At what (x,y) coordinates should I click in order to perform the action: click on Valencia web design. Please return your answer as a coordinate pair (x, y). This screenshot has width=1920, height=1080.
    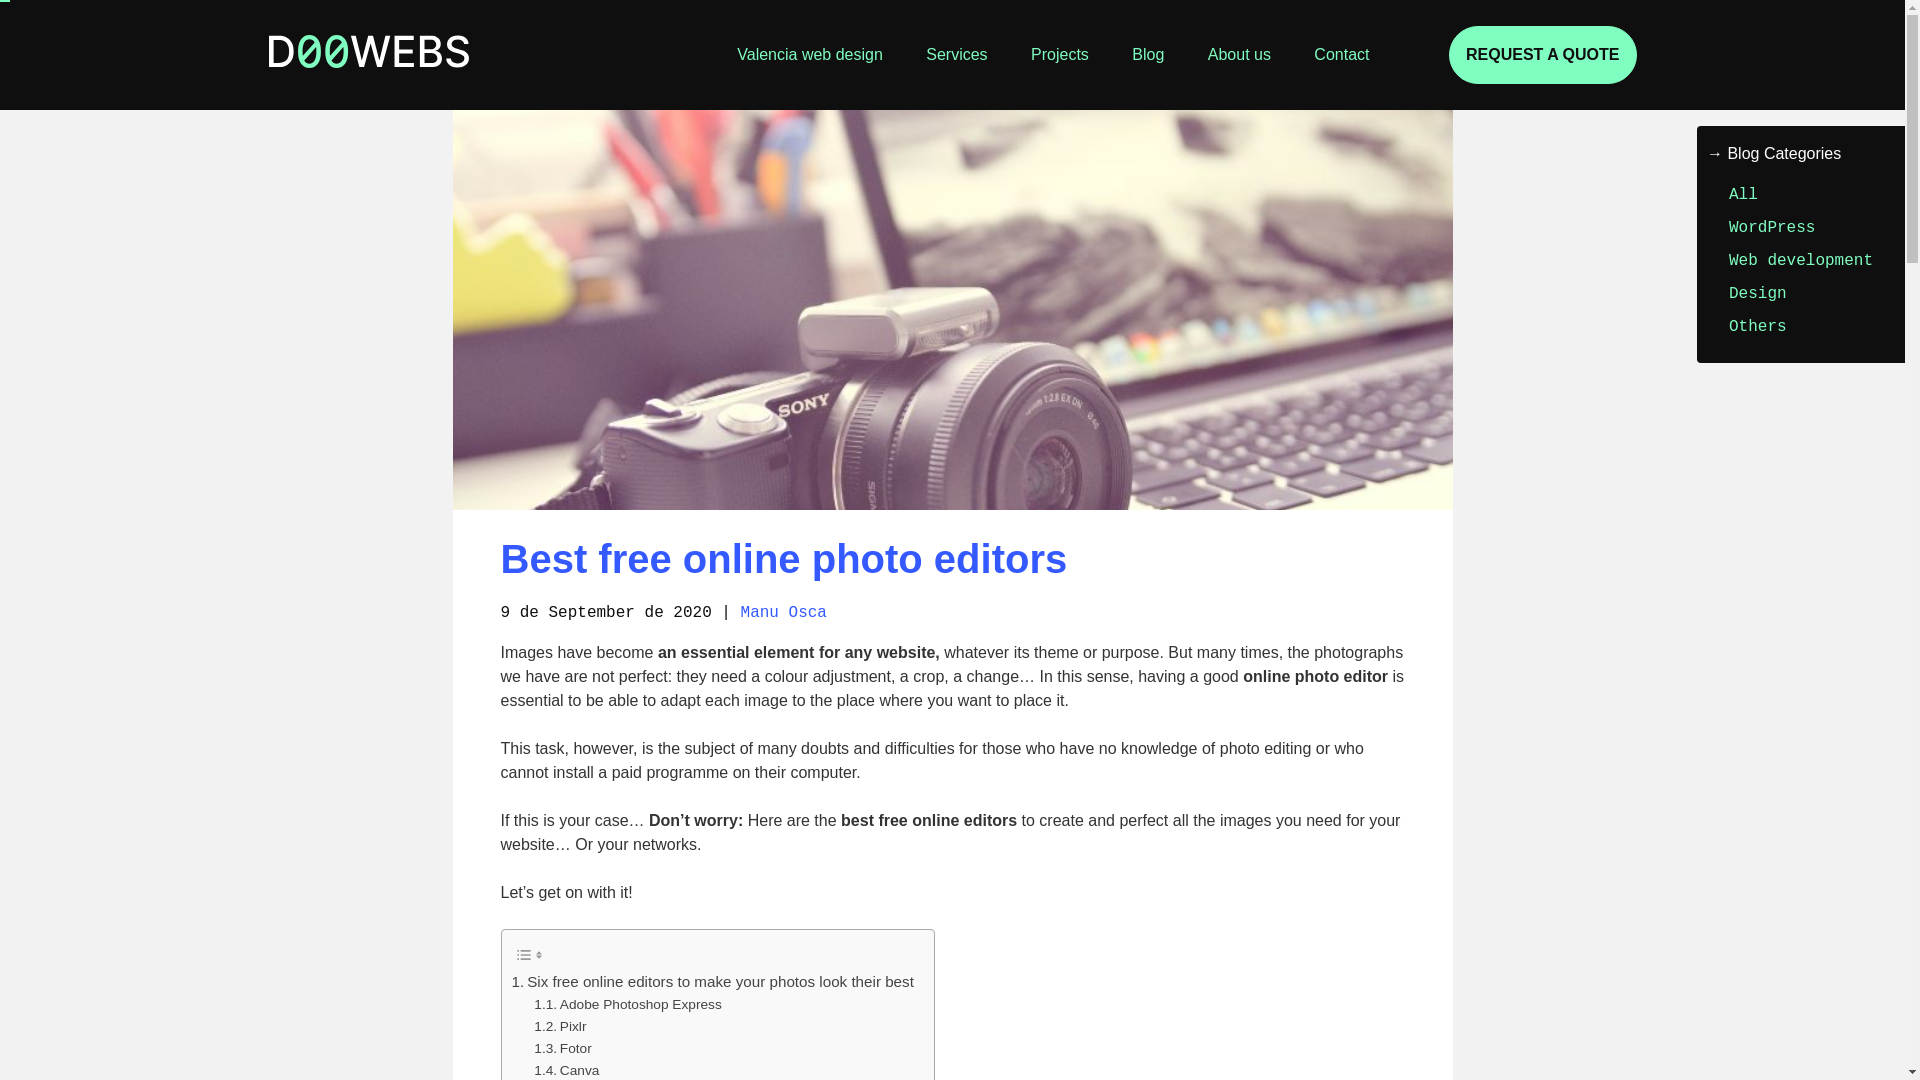
    Looking at the image, I should click on (810, 54).